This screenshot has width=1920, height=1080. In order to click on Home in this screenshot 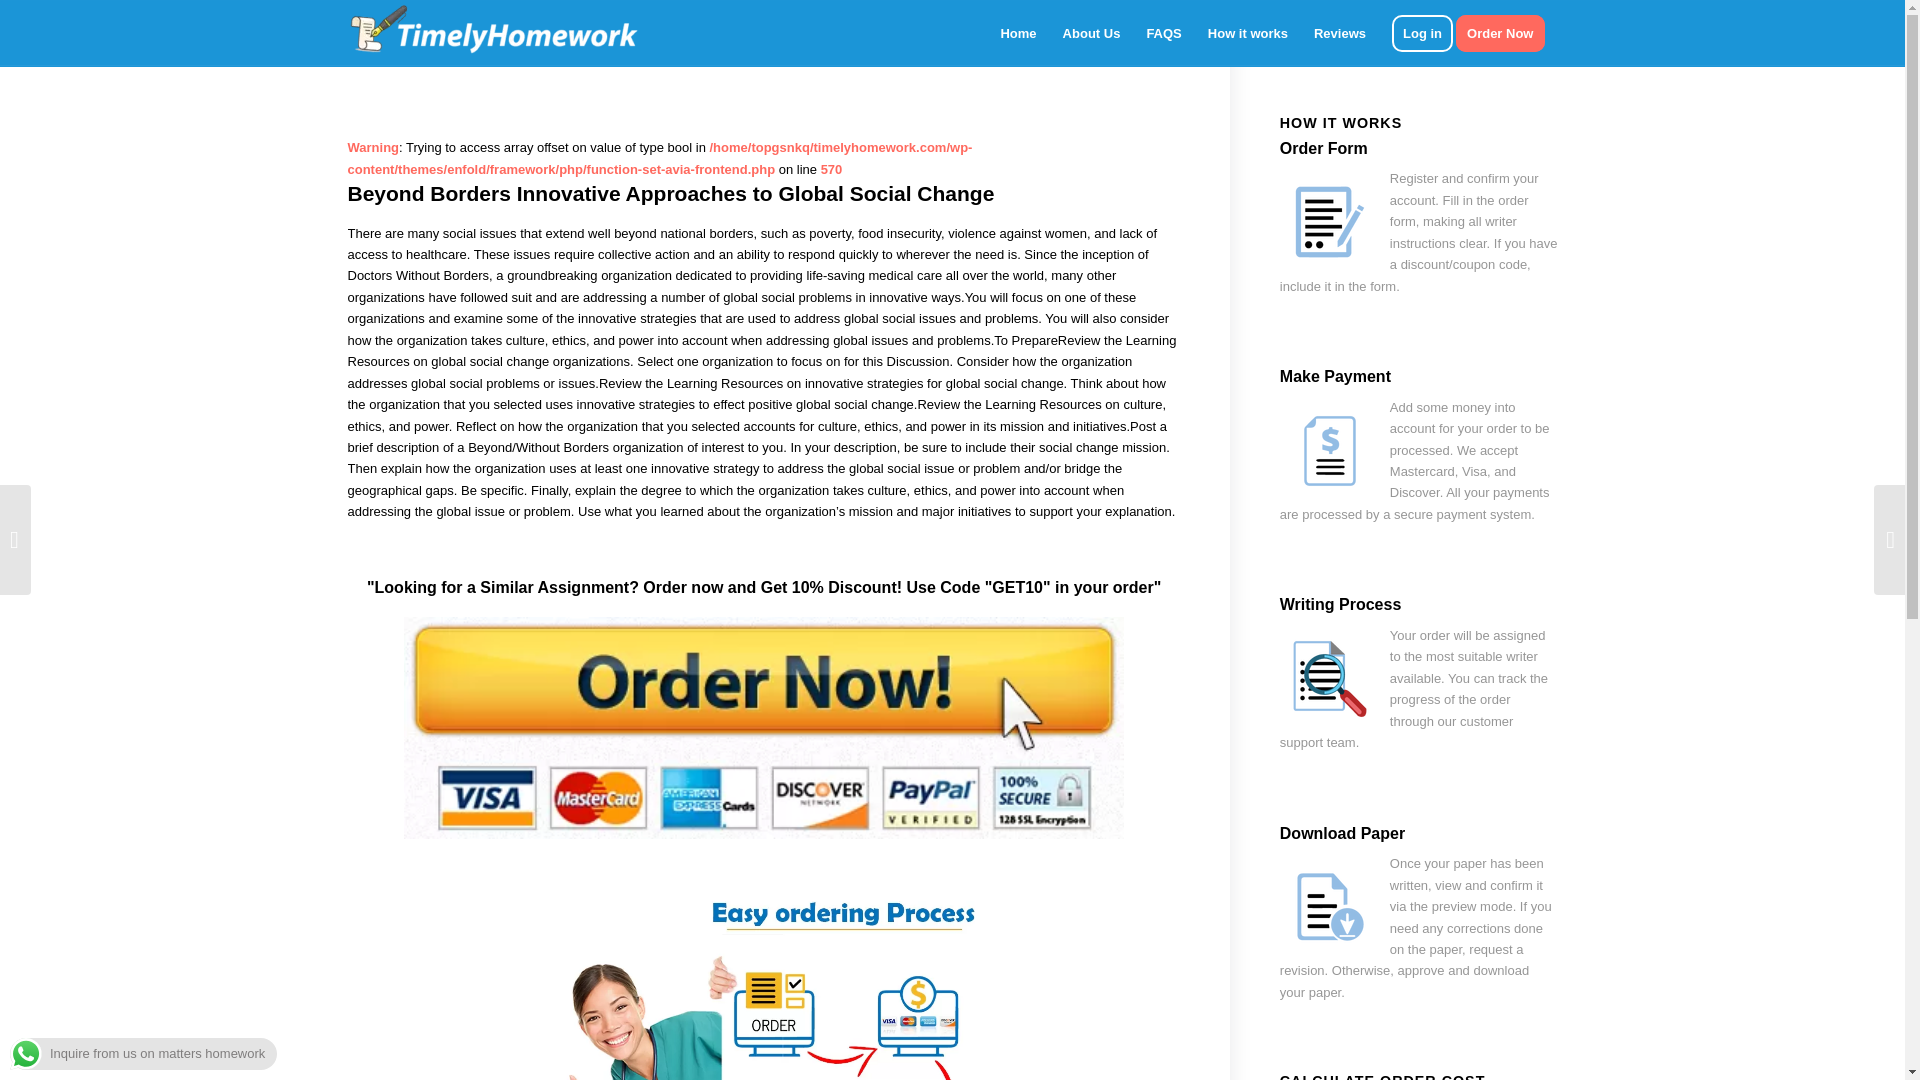, I will do `click(1017, 33)`.